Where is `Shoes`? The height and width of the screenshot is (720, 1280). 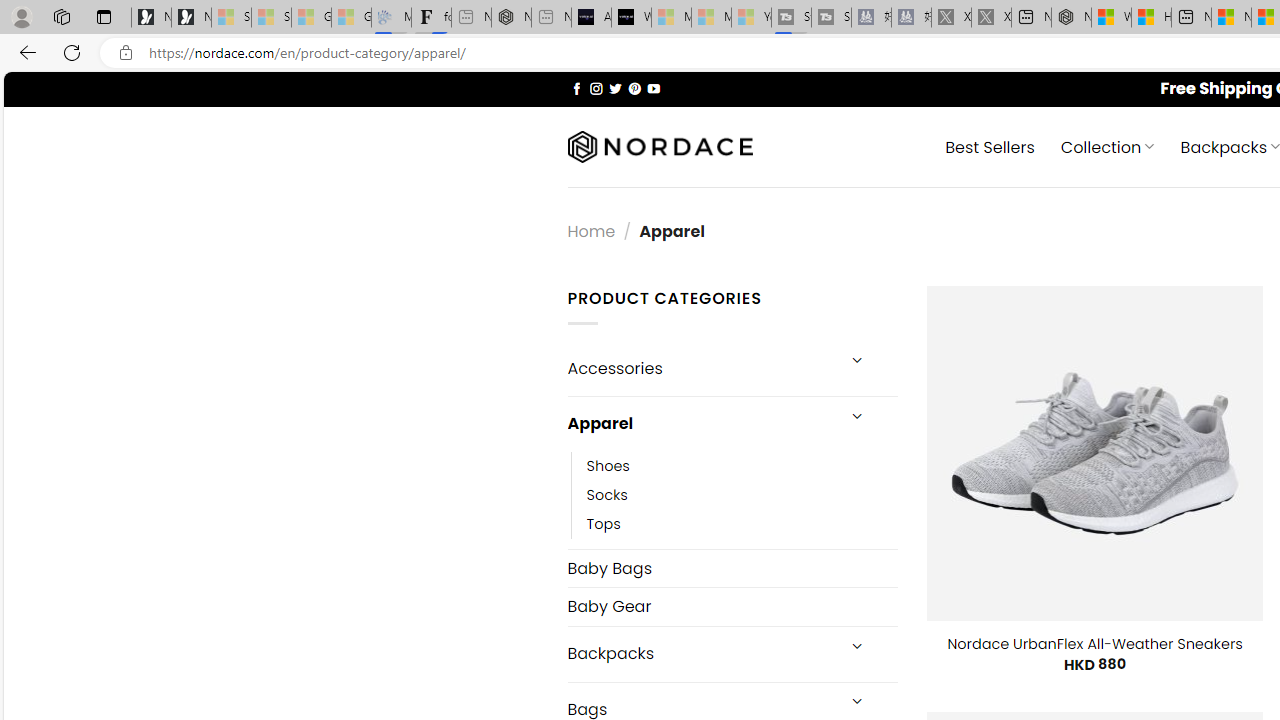 Shoes is located at coordinates (608, 465).